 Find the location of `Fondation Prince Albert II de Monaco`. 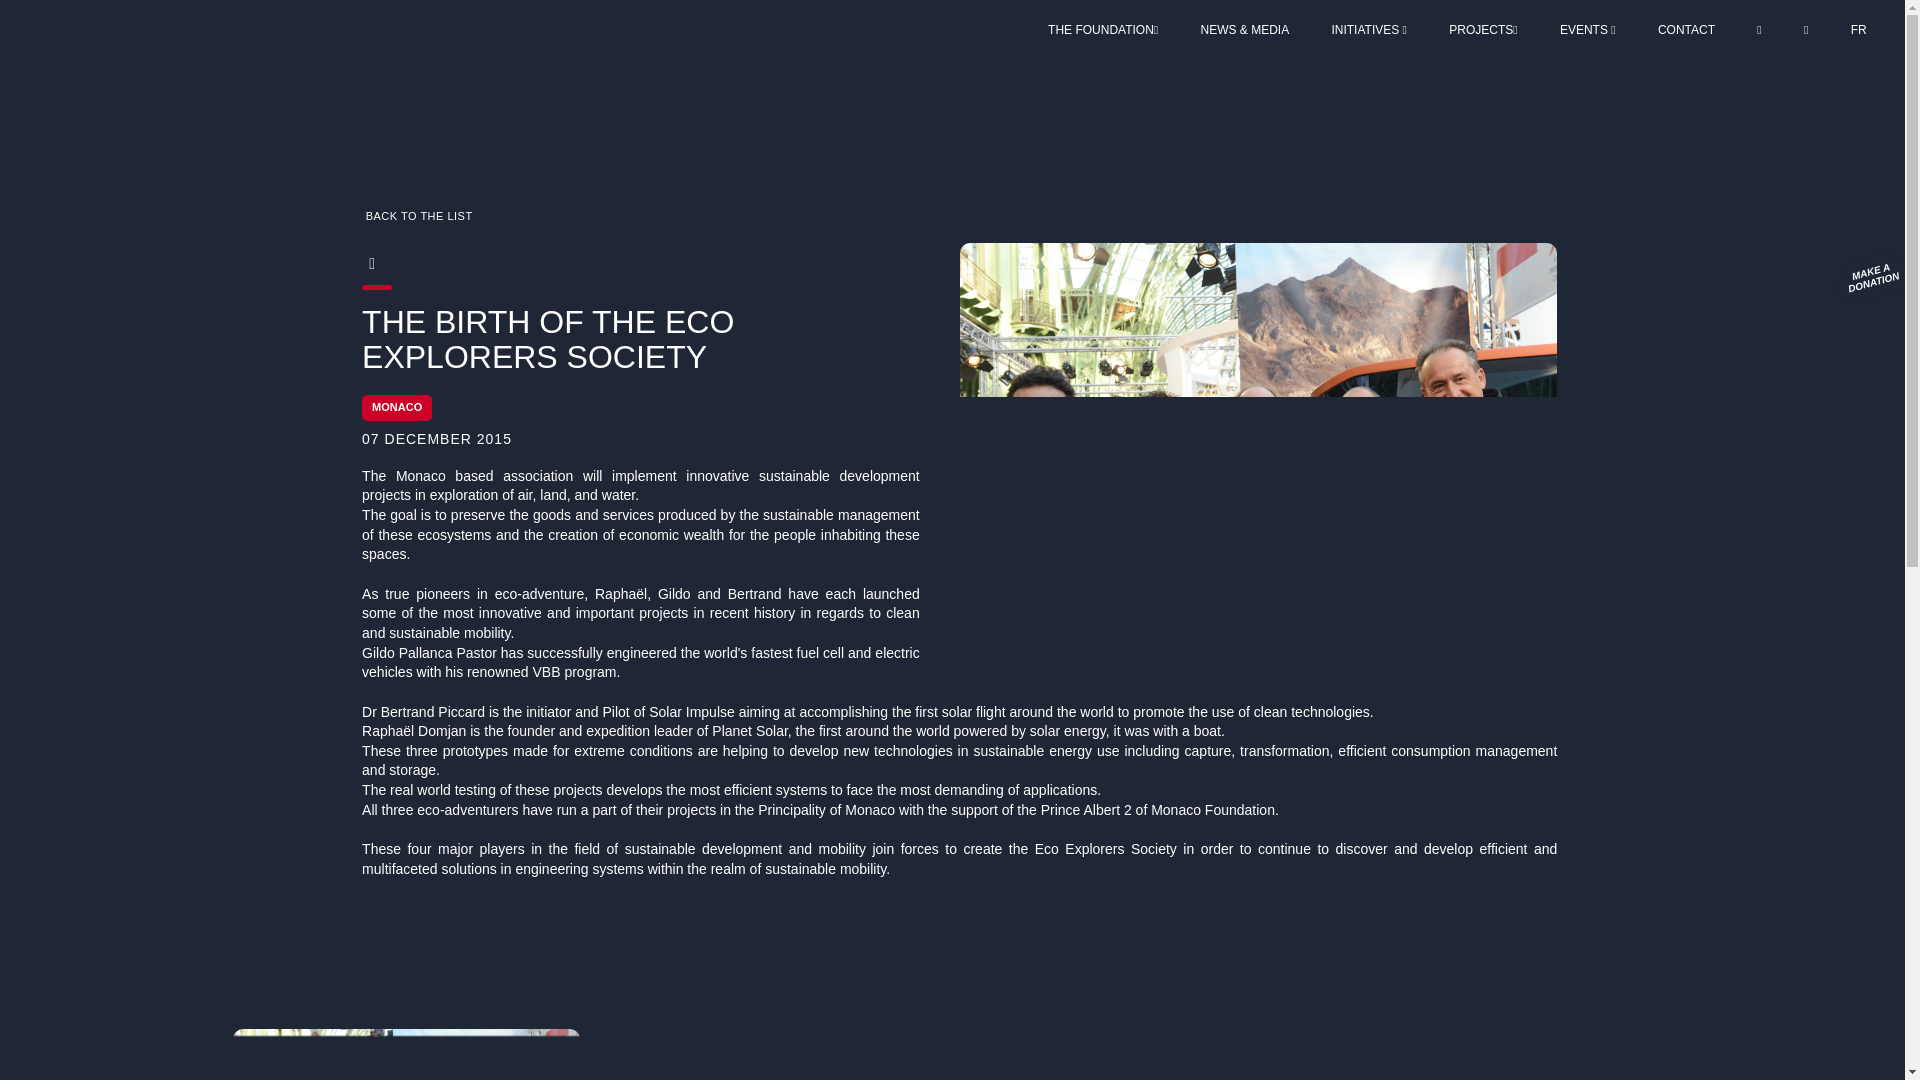

Fondation Prince Albert II de Monaco is located at coordinates (149, 70).